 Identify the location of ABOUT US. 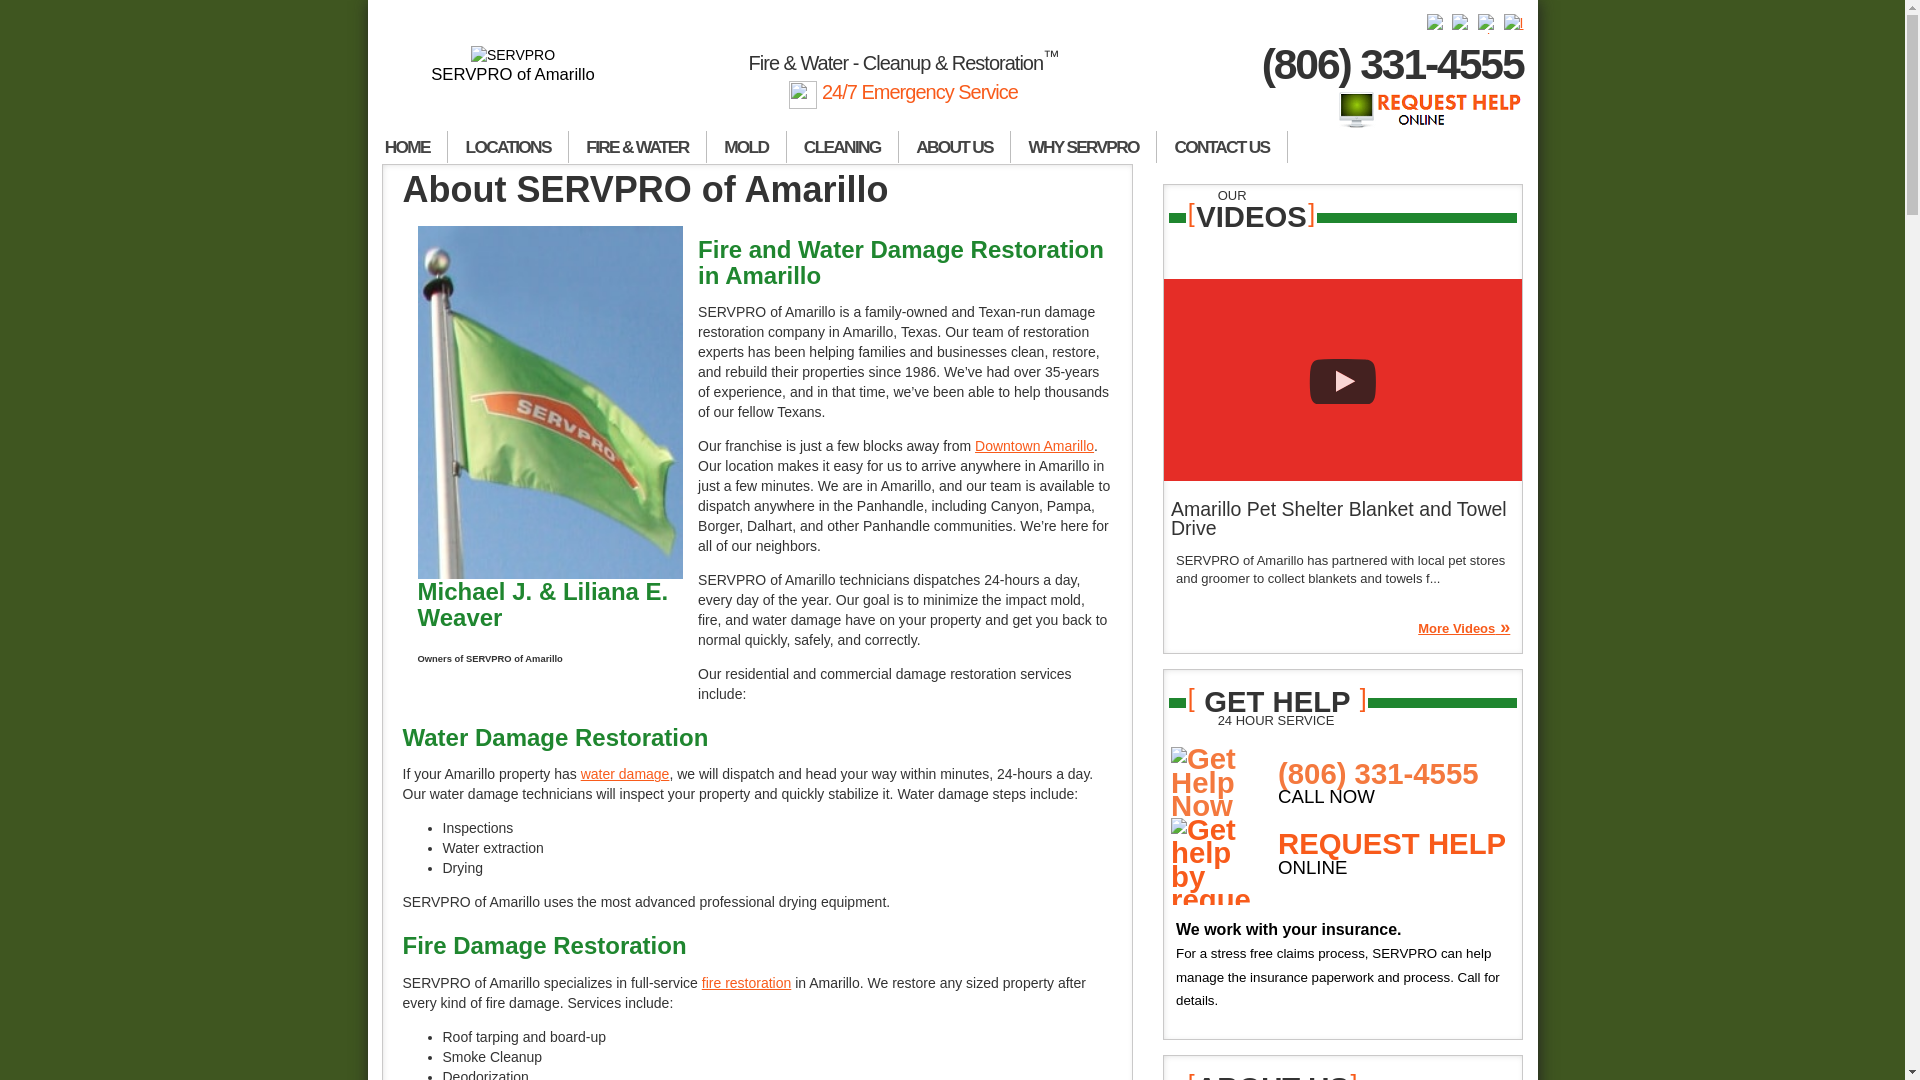
(954, 147).